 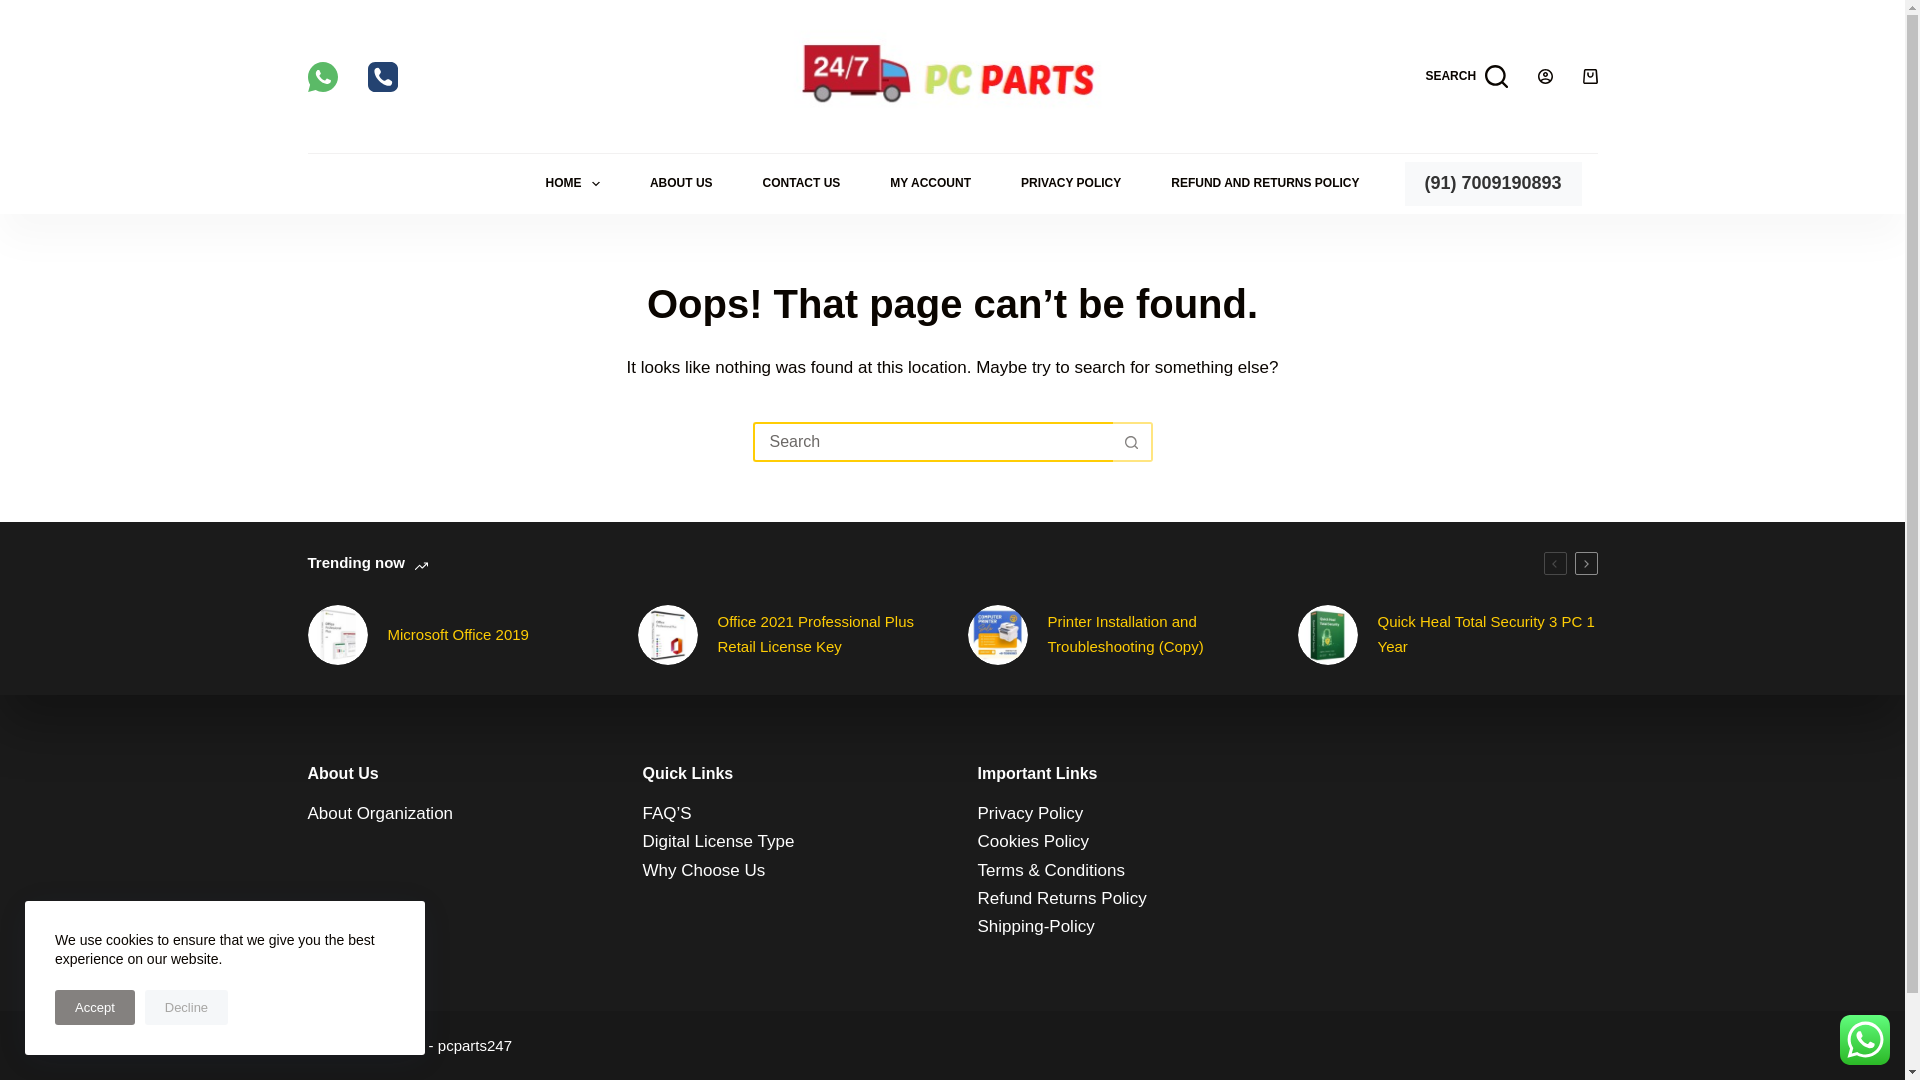 What do you see at coordinates (930, 184) in the screenshot?
I see `MY ACCOUNT` at bounding box center [930, 184].